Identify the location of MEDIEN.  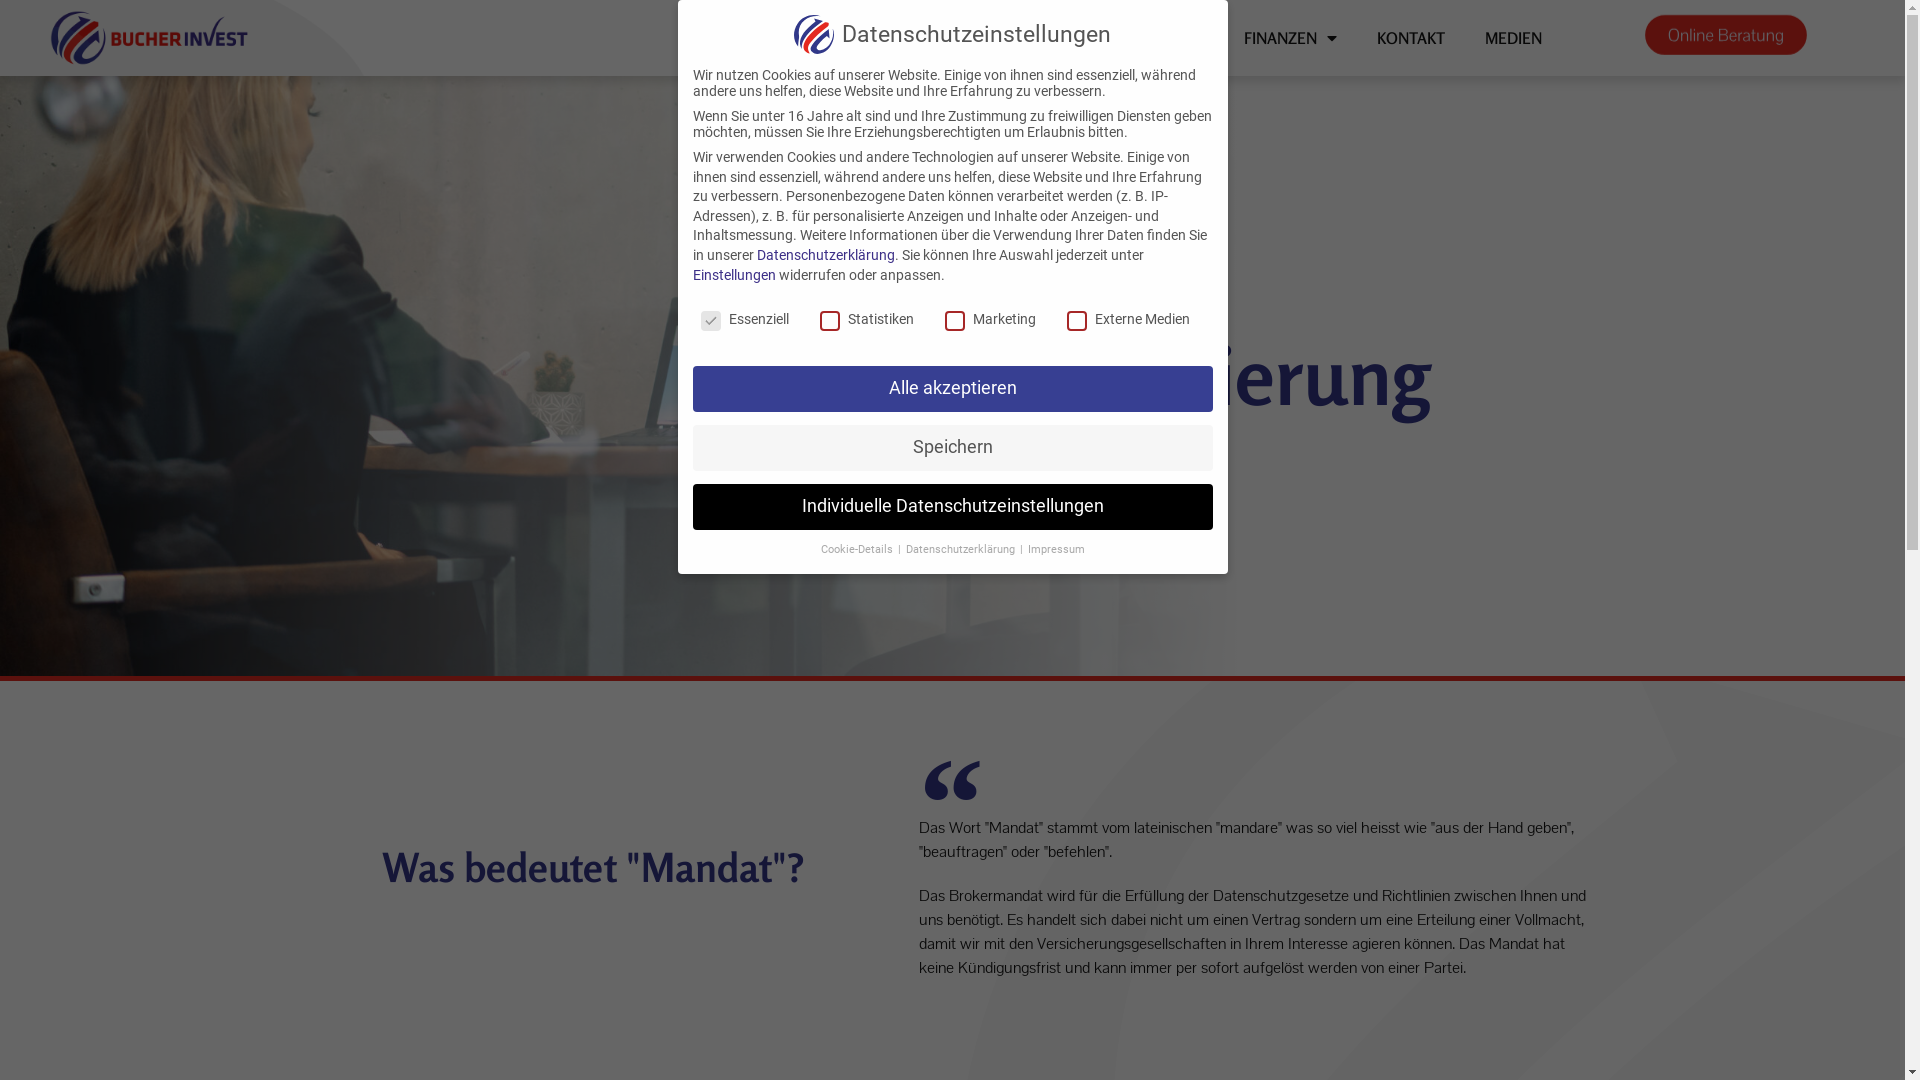
(1514, 38).